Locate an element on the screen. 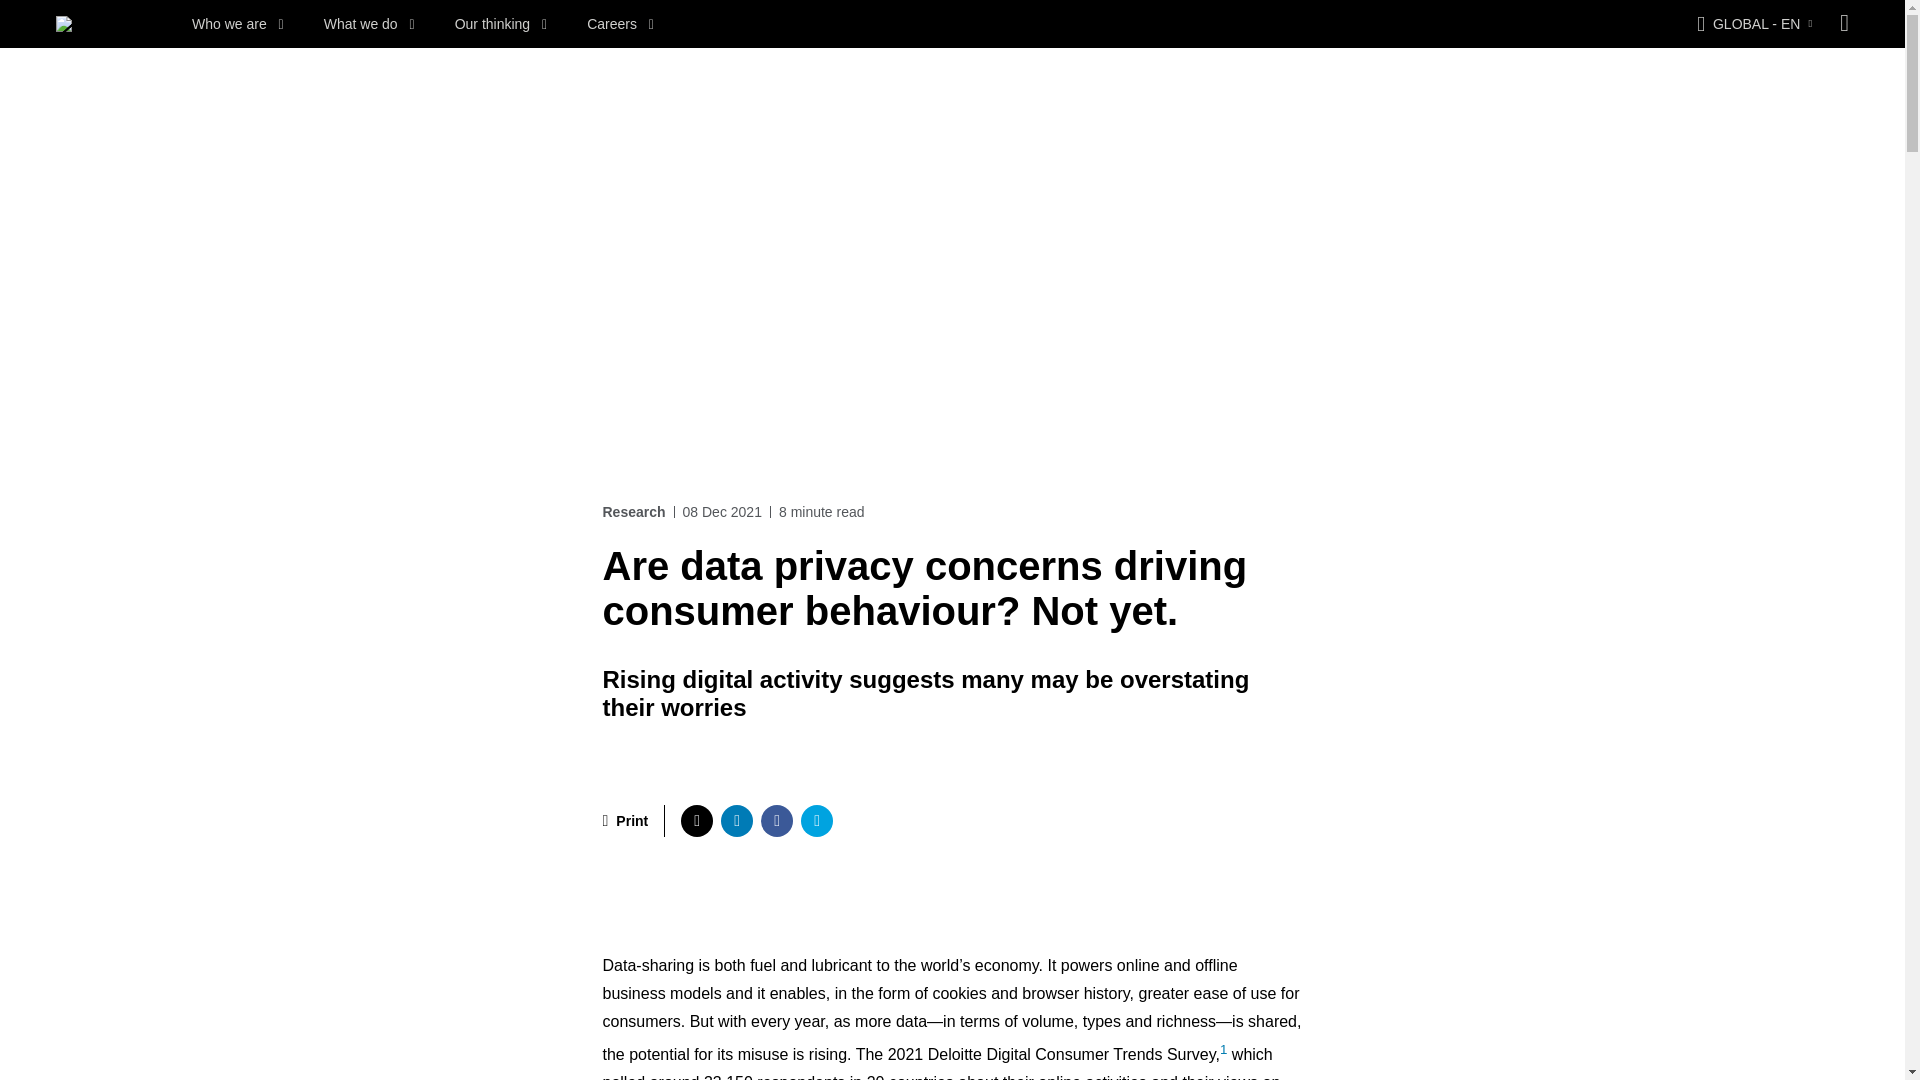  share via email is located at coordinates (816, 820).